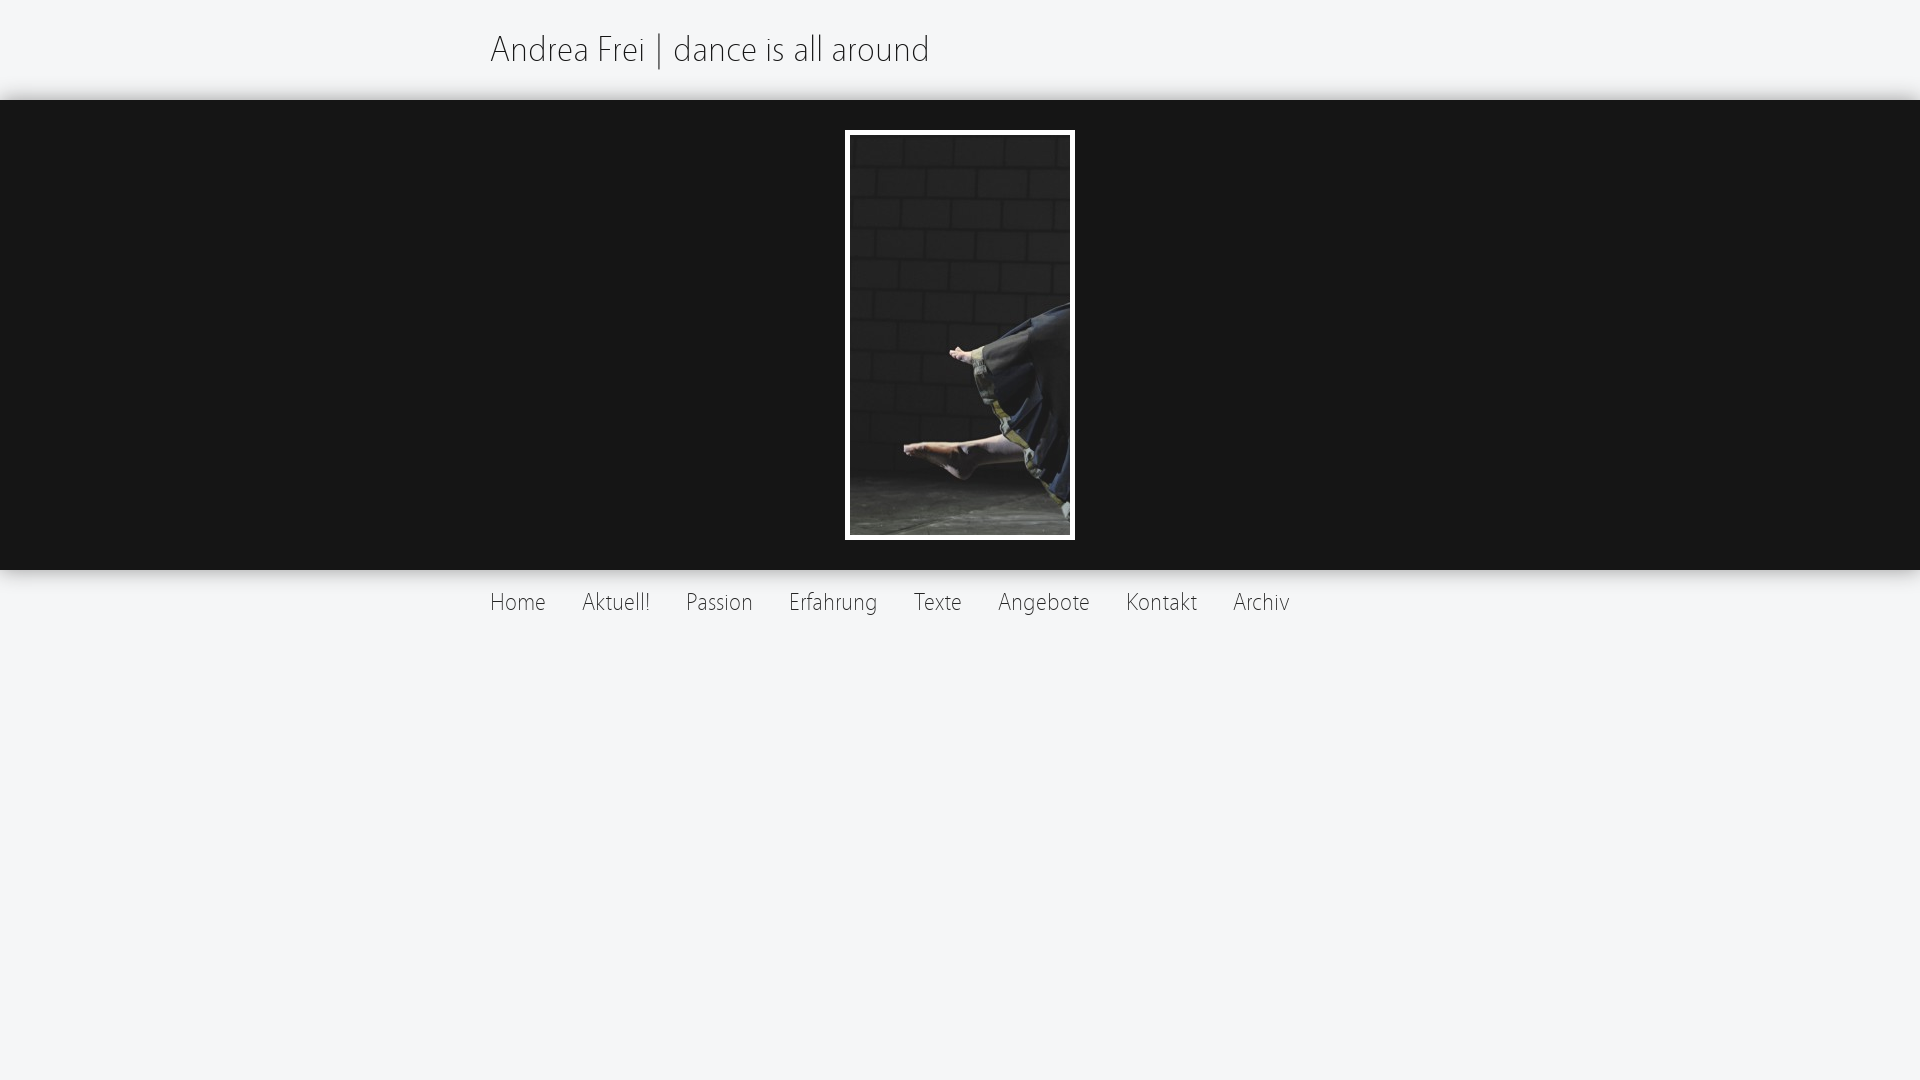 This screenshot has height=1080, width=1920. What do you see at coordinates (720, 603) in the screenshot?
I see `Passion` at bounding box center [720, 603].